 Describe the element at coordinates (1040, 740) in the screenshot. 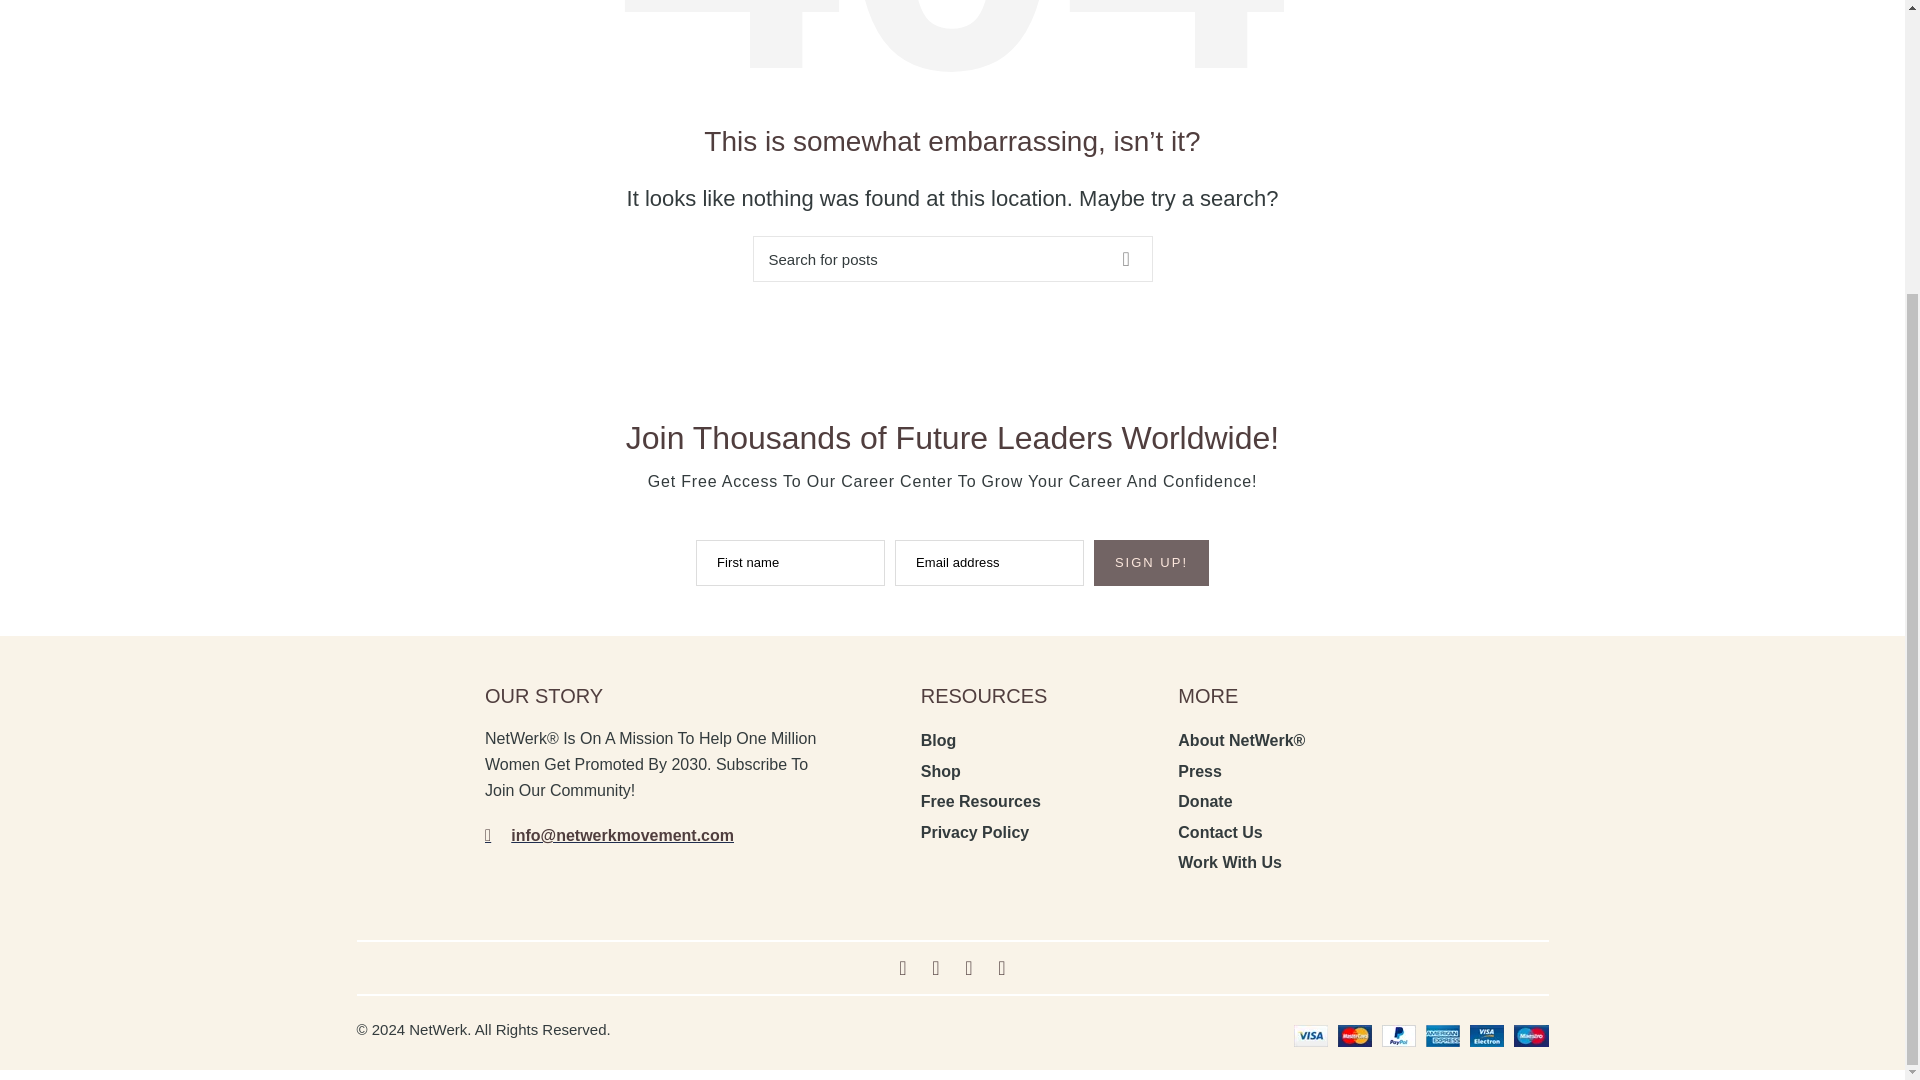

I see `Blog` at that location.